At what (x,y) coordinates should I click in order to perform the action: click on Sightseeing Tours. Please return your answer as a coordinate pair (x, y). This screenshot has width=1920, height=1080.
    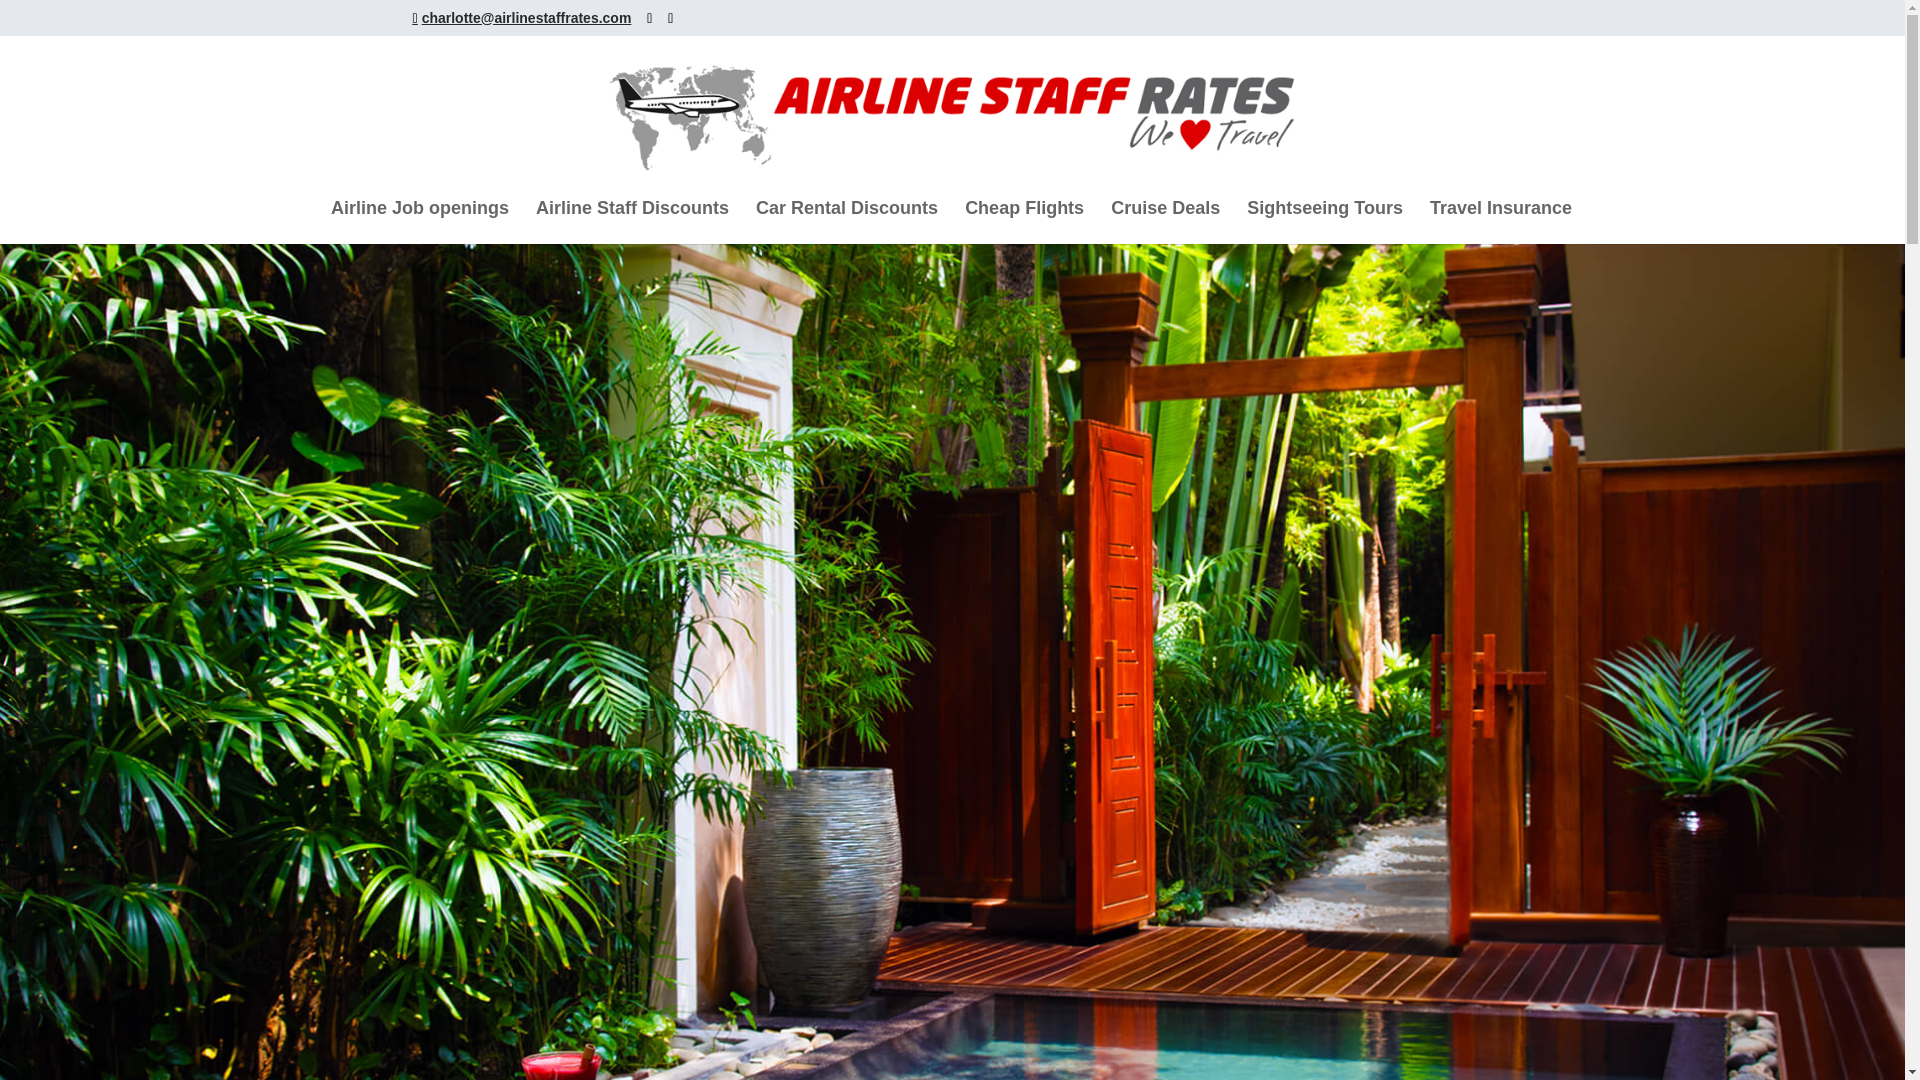
    Looking at the image, I should click on (1324, 222).